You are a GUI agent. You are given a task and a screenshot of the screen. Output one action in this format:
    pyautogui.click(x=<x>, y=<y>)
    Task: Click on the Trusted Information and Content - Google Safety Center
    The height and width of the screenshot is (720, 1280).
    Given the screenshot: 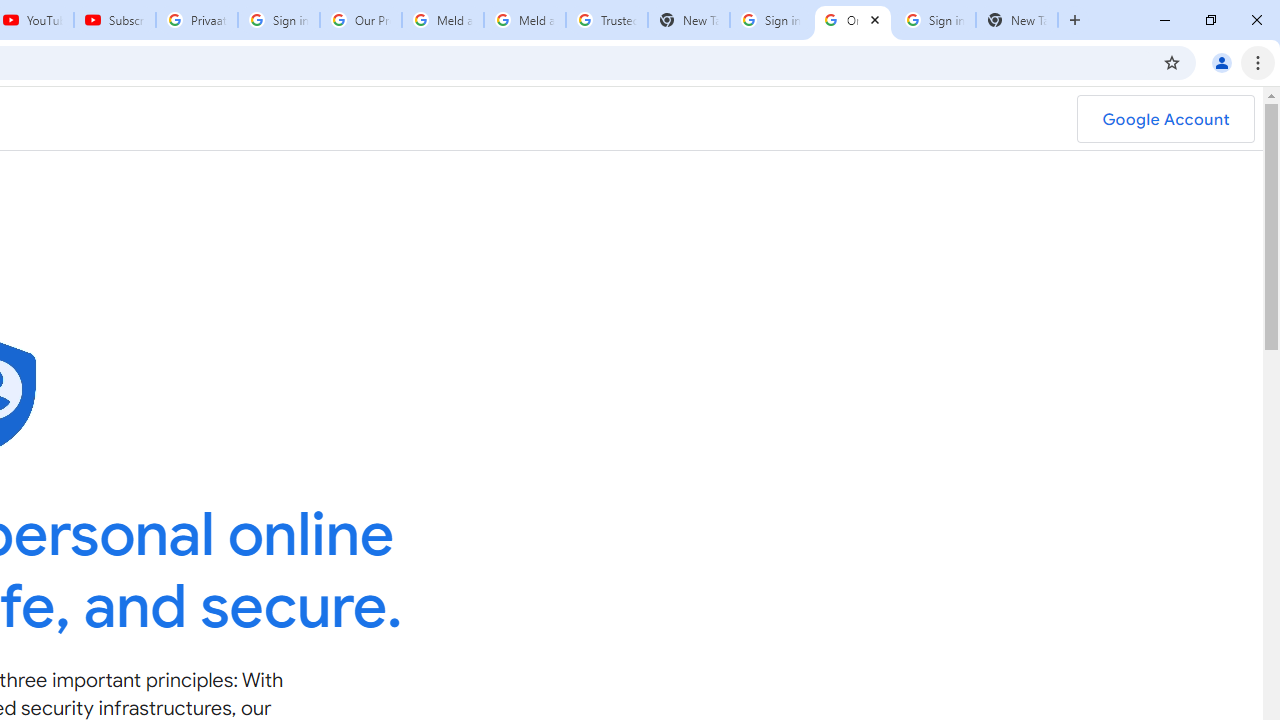 What is the action you would take?
    pyautogui.click(x=606, y=20)
    